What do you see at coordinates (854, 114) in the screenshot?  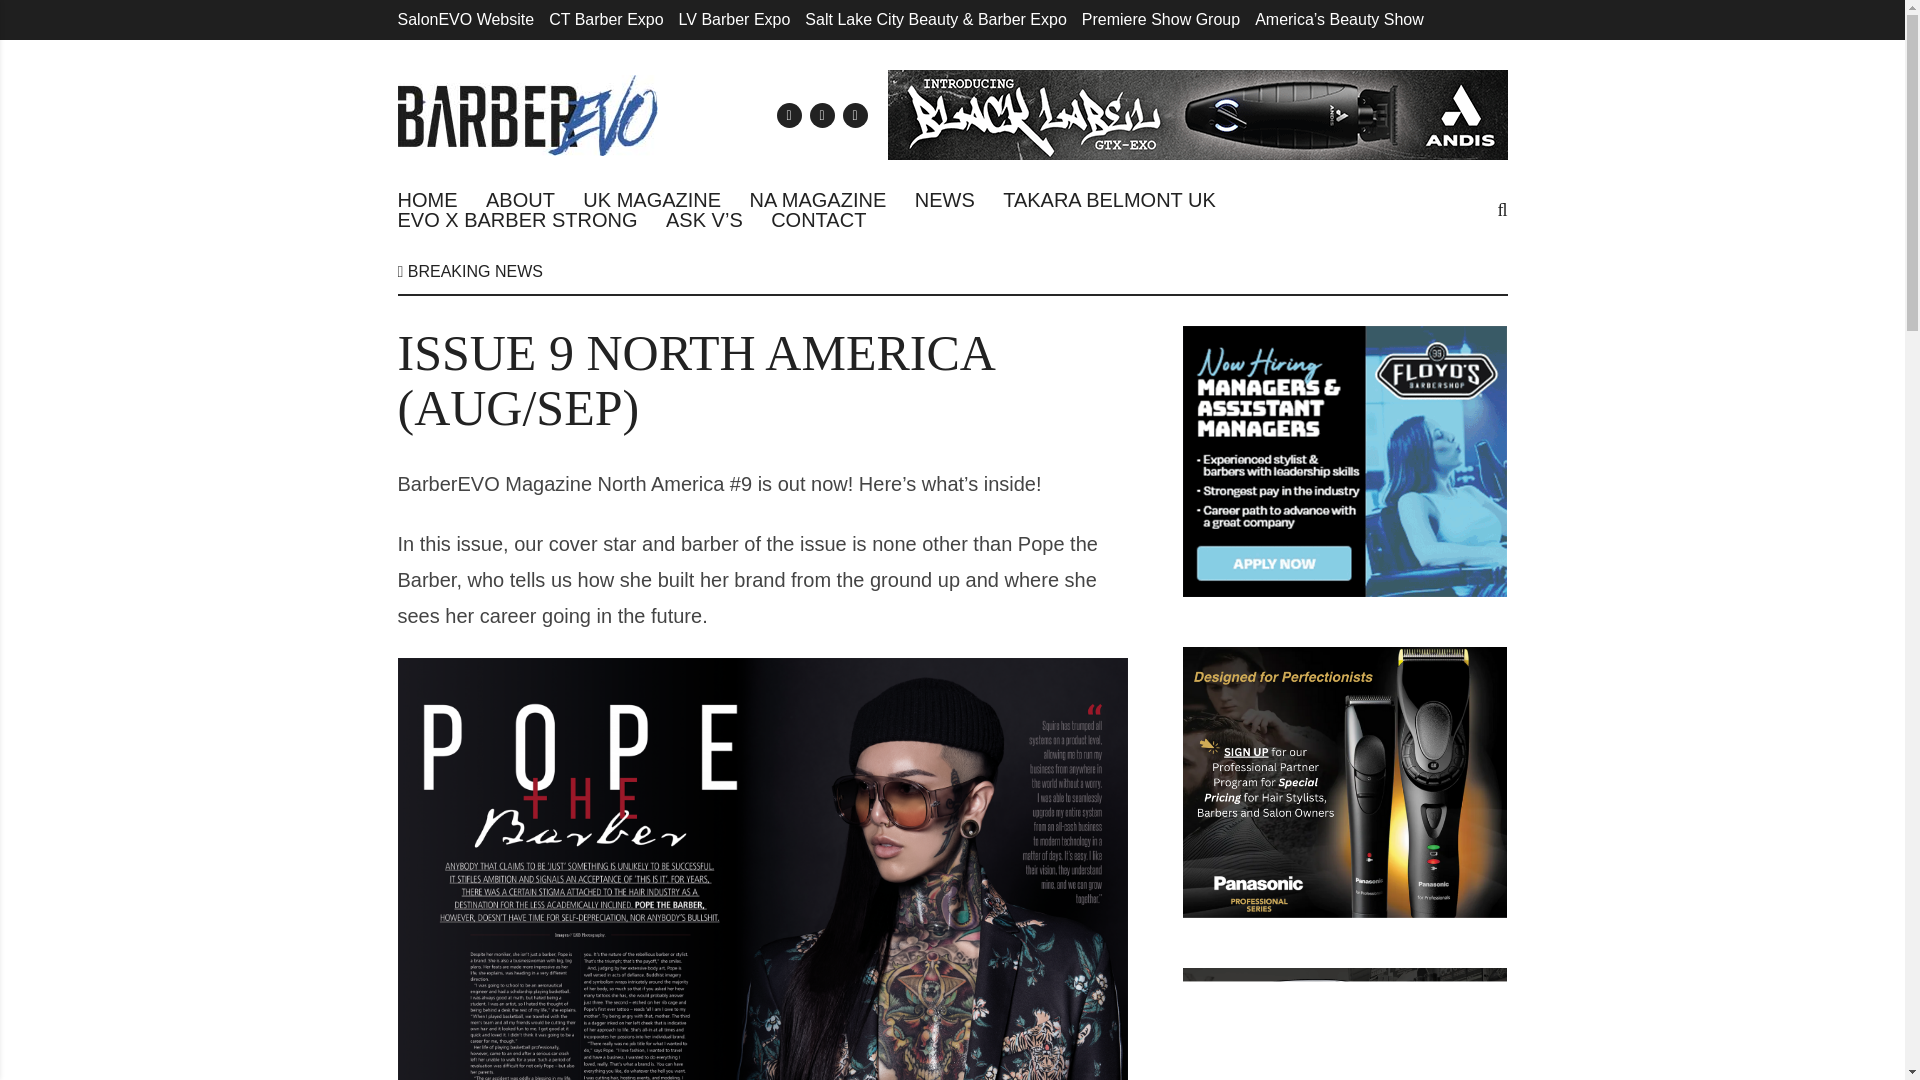 I see `Instagram` at bounding box center [854, 114].